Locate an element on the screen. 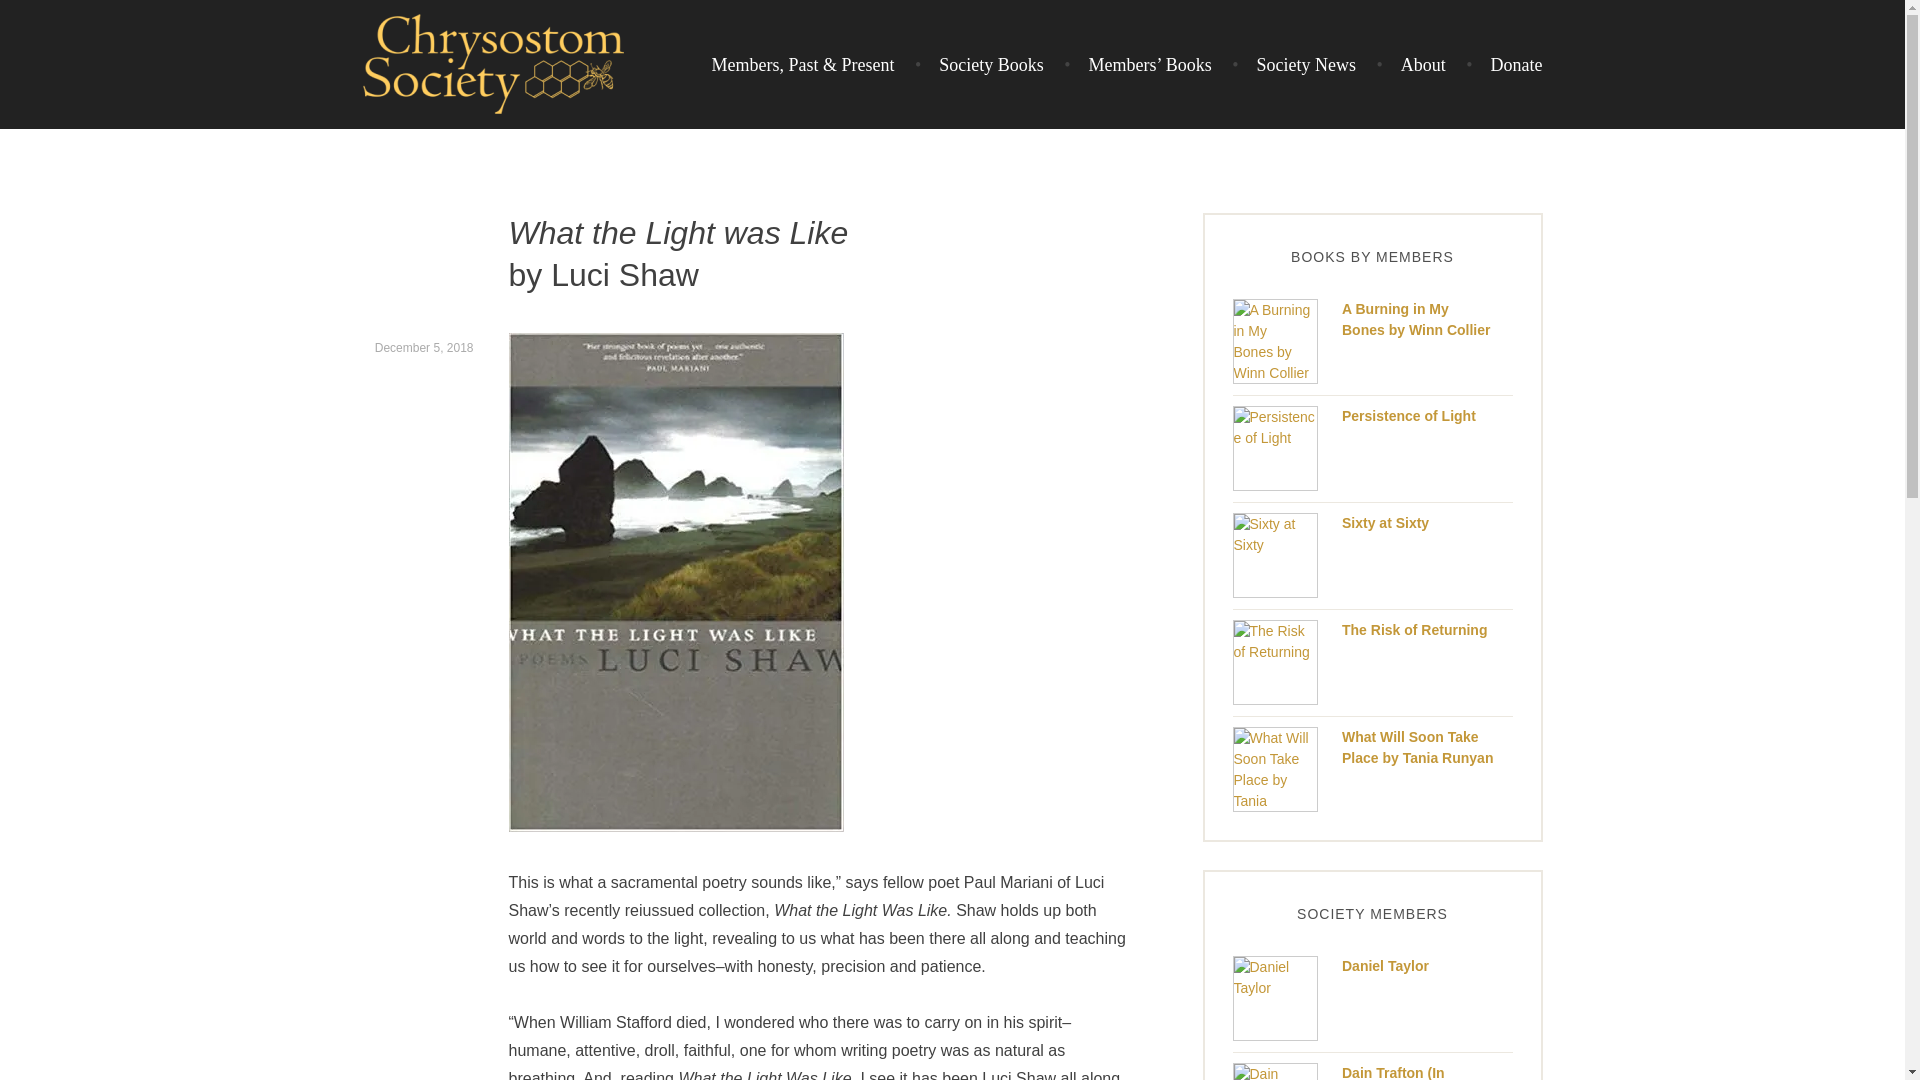 The image size is (1920, 1080). A Burning in My Bones by Winn Collier is located at coordinates (1416, 320).